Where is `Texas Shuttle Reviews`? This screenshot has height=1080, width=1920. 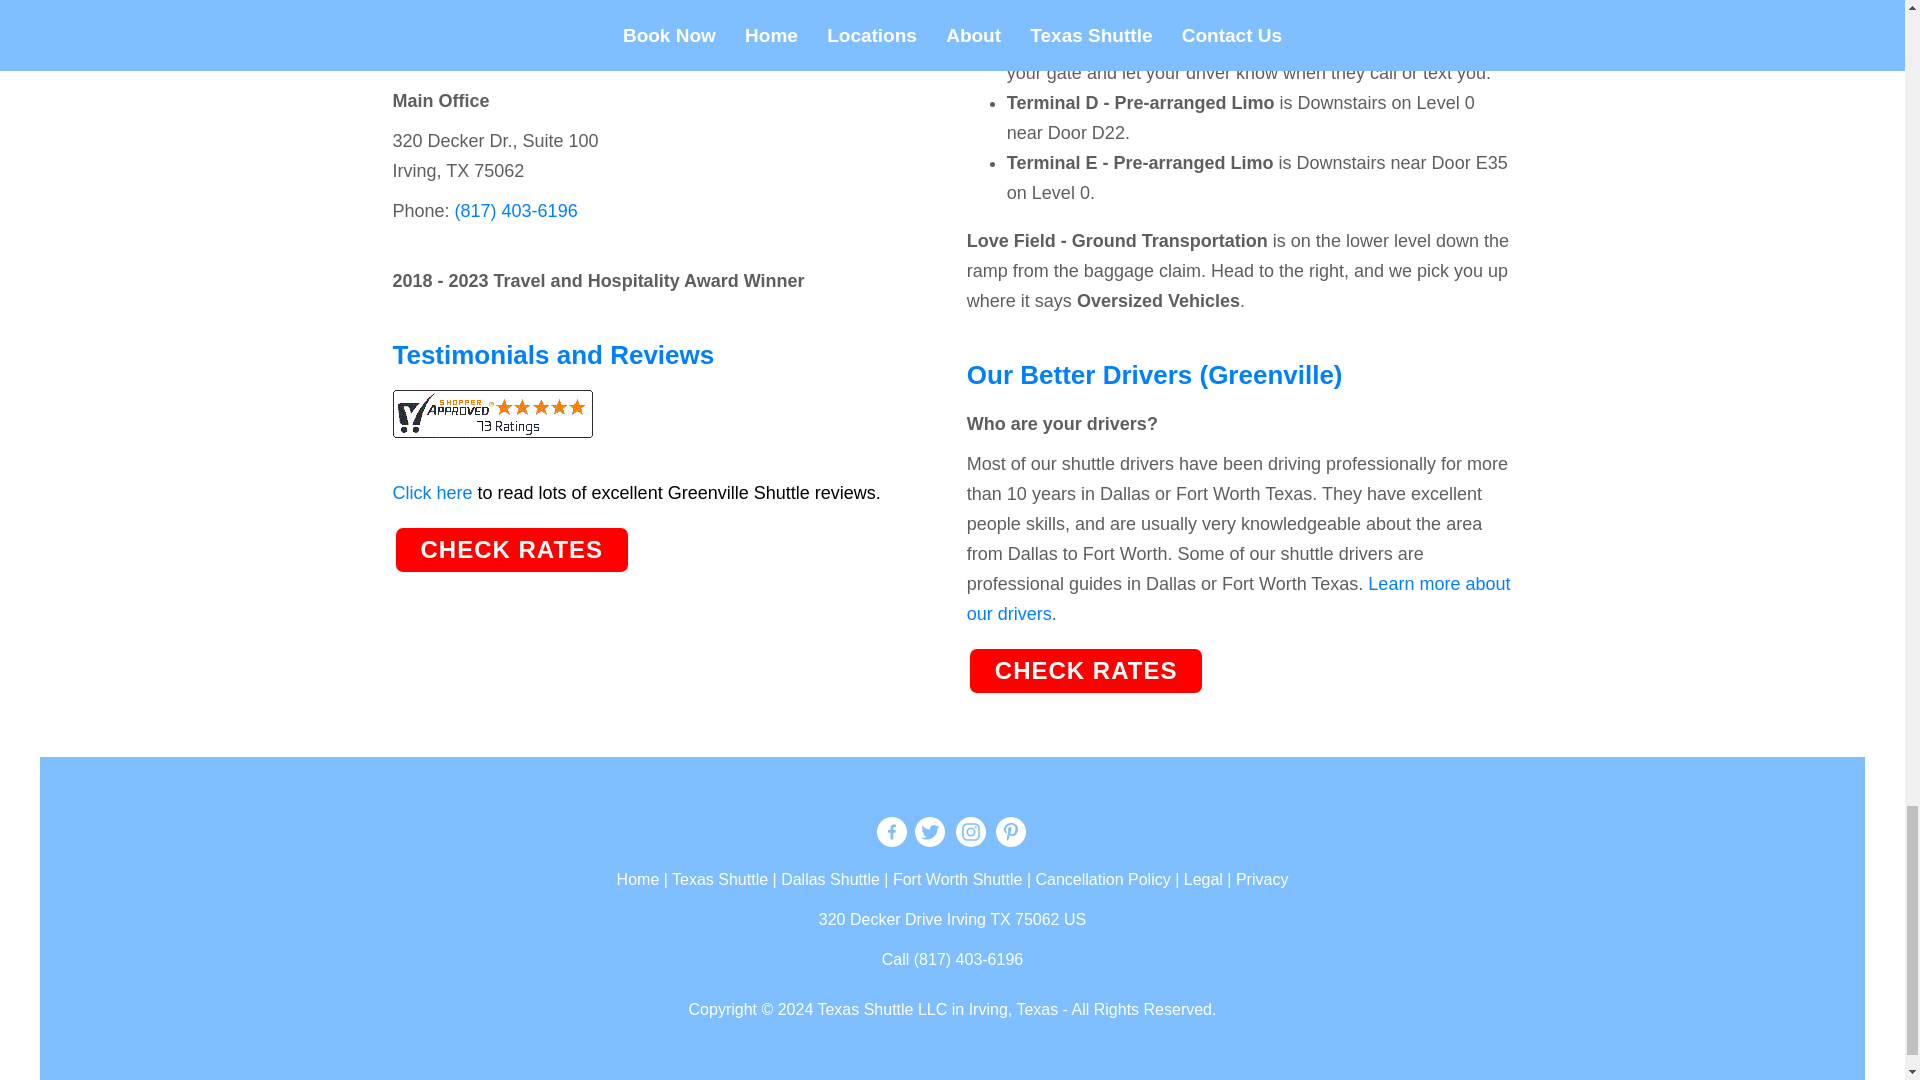 Texas Shuttle Reviews is located at coordinates (491, 422).